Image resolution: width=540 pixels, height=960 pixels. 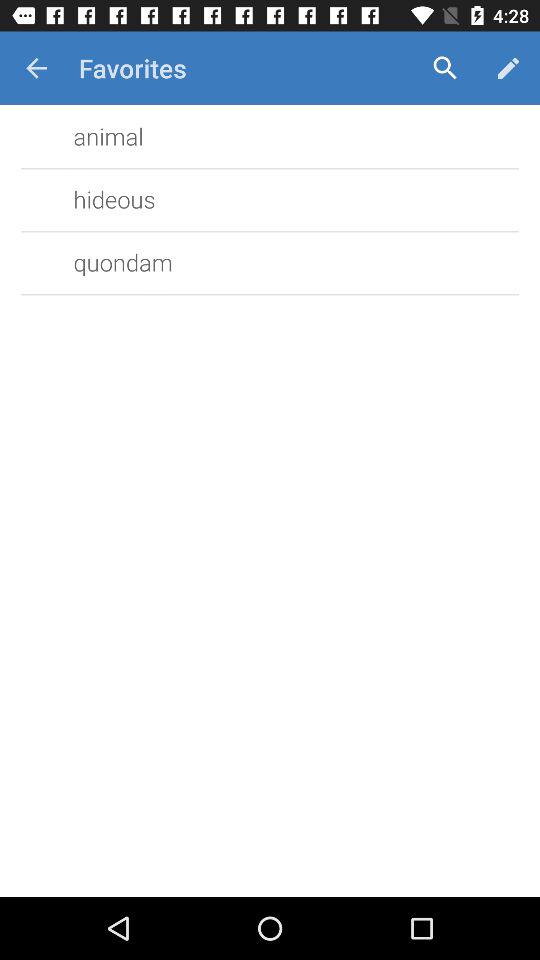 I want to click on select icon above animal icon, so click(x=36, y=68).